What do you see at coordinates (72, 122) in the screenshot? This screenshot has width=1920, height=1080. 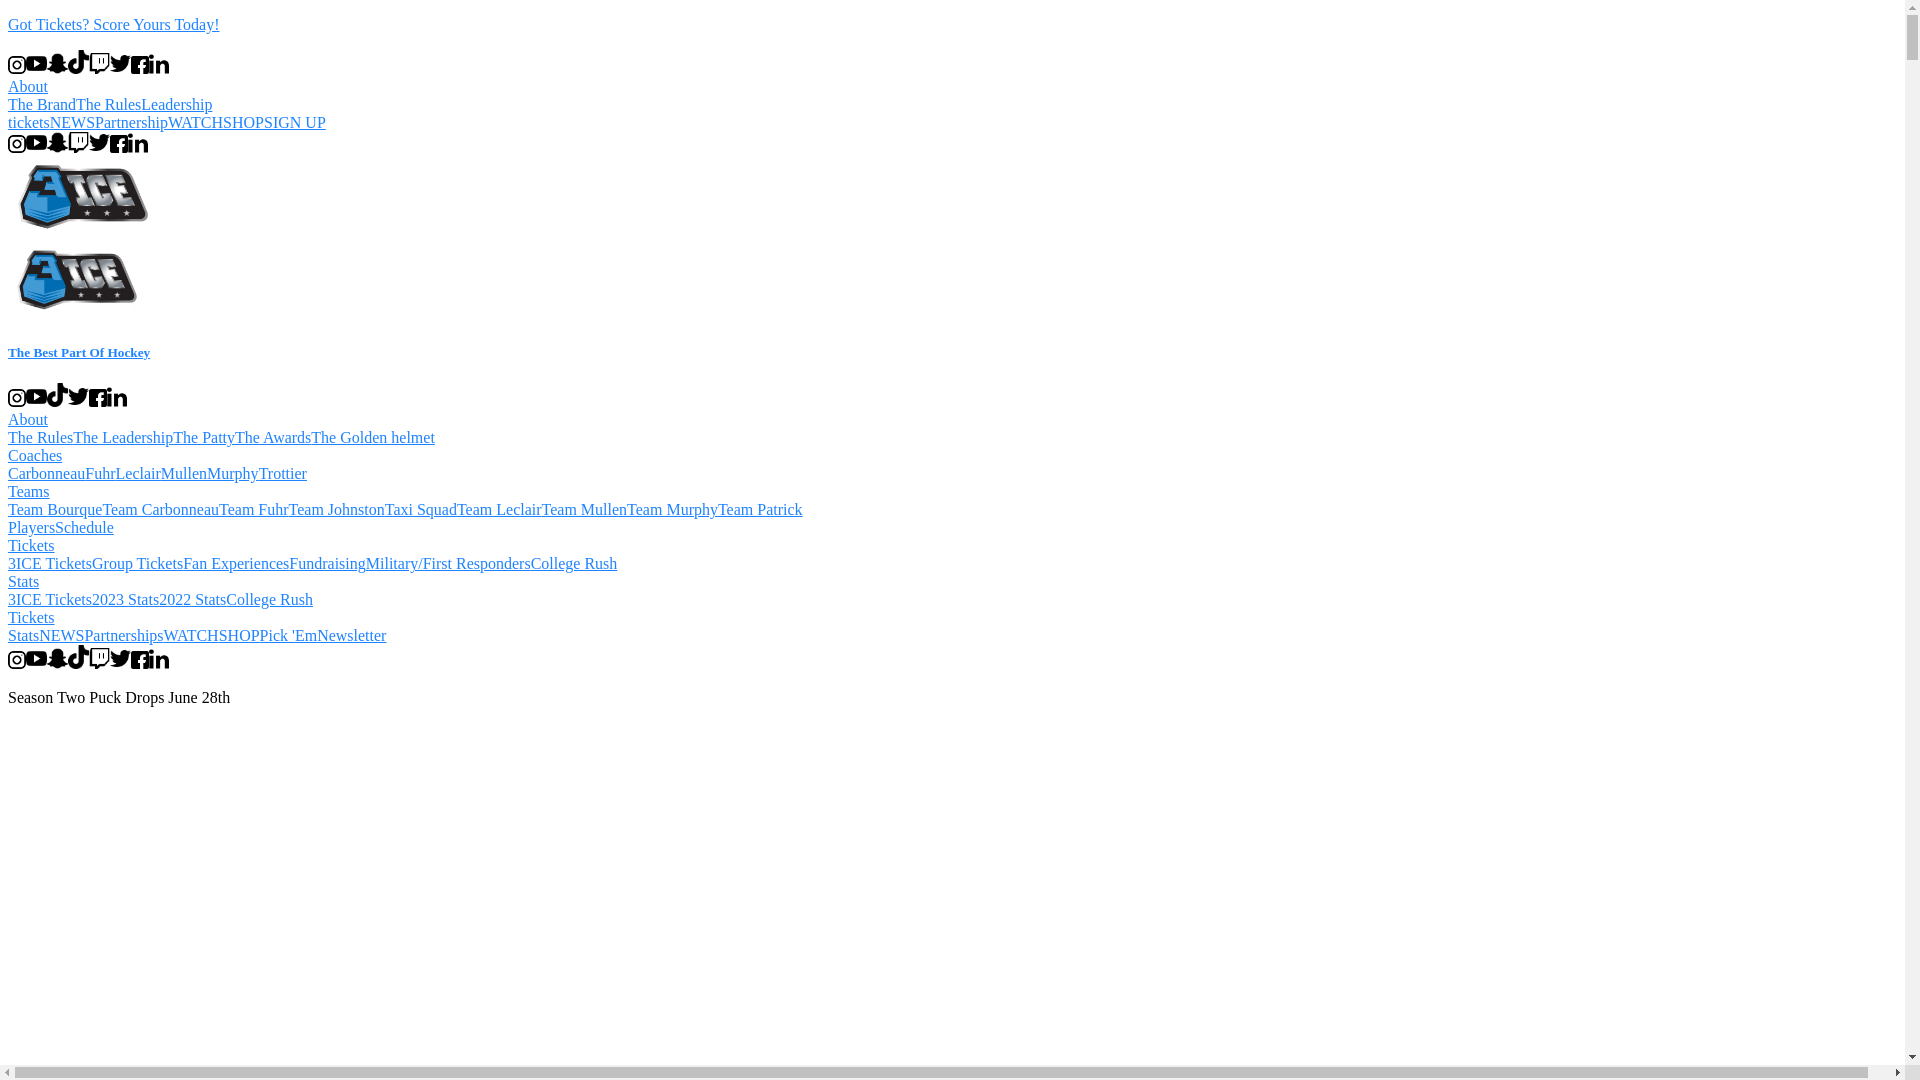 I see `NEWS` at bounding box center [72, 122].